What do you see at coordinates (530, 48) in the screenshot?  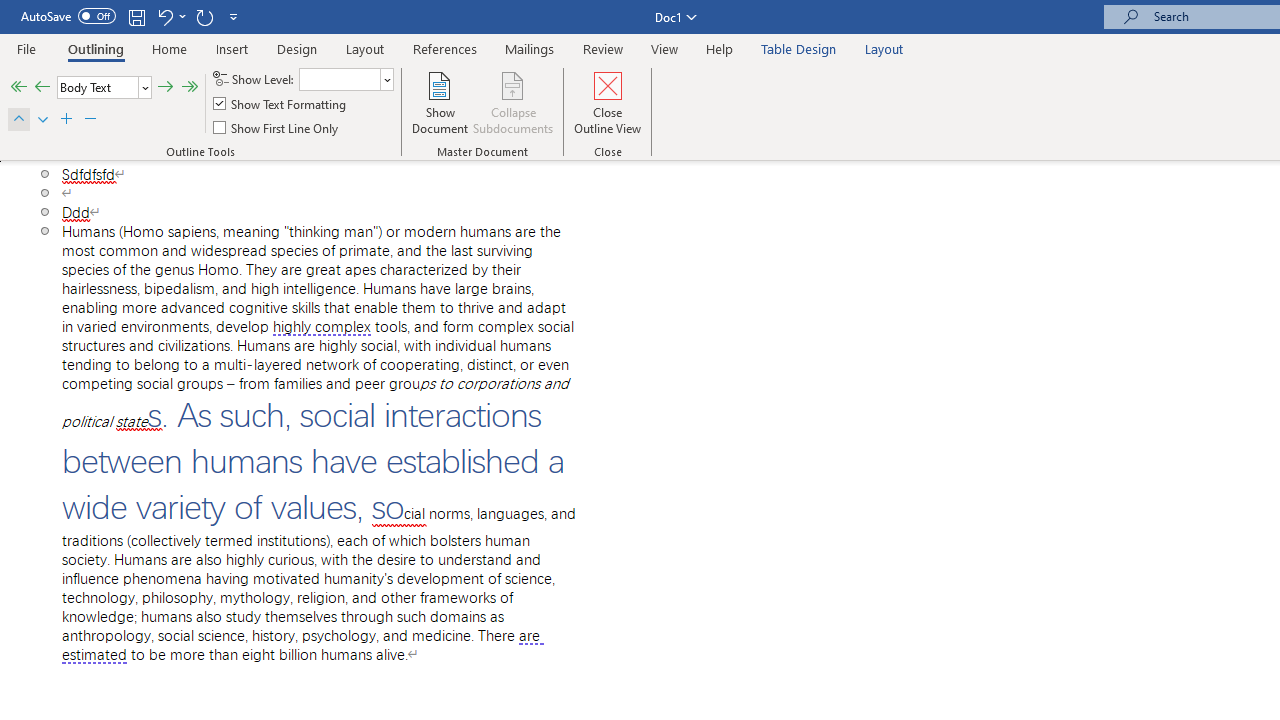 I see `Mailings` at bounding box center [530, 48].